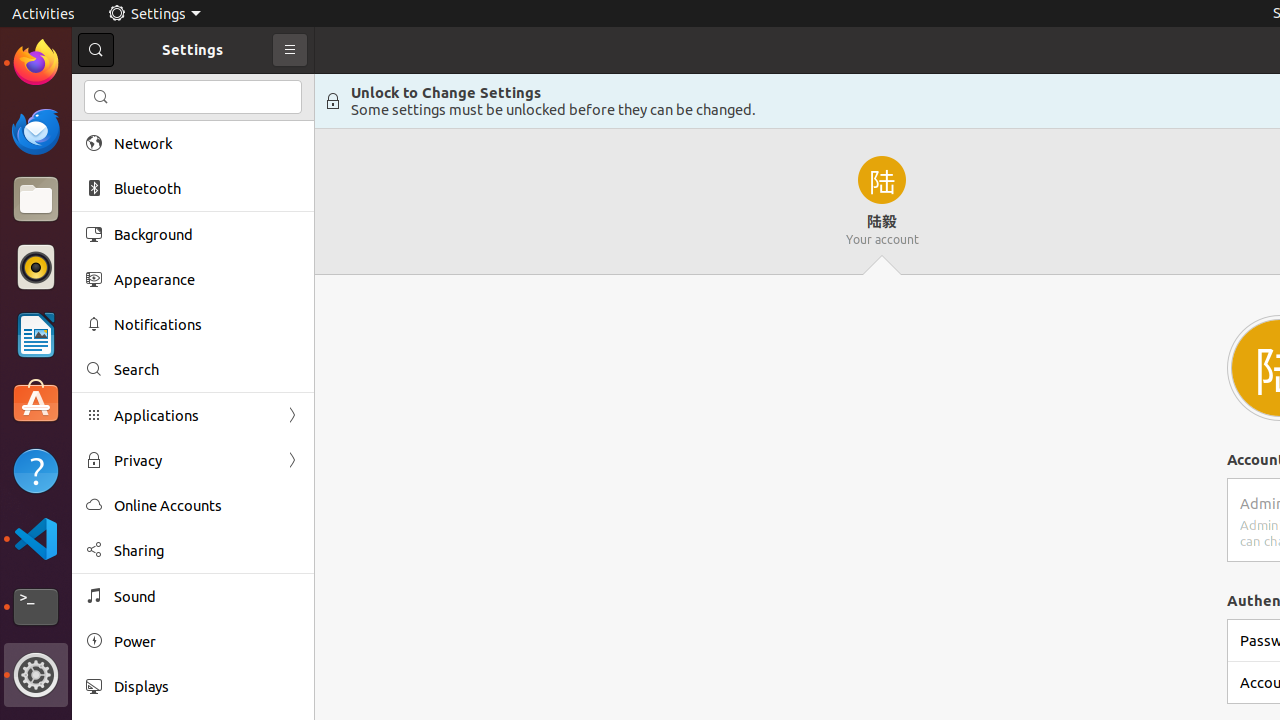  I want to click on IsaHelpMain.desktop, so click(134, 300).